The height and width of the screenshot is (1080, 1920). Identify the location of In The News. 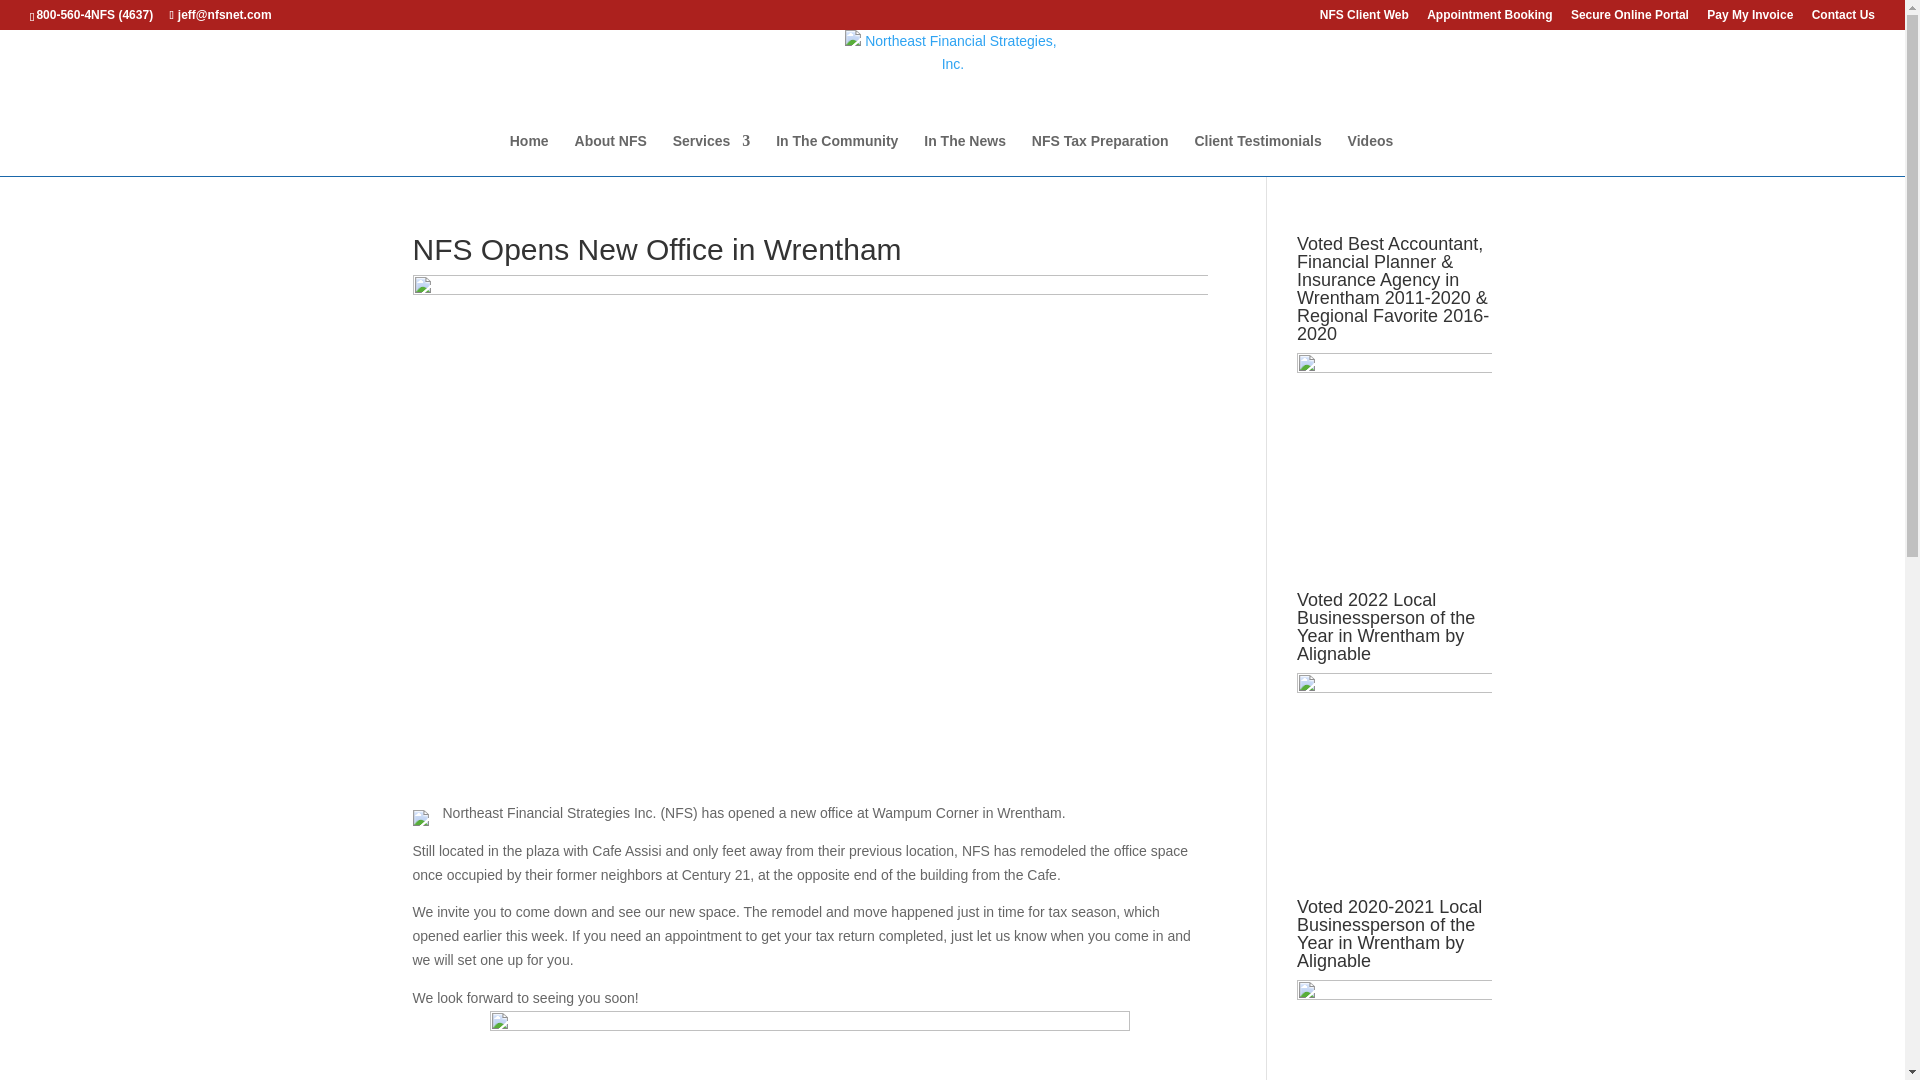
(964, 154).